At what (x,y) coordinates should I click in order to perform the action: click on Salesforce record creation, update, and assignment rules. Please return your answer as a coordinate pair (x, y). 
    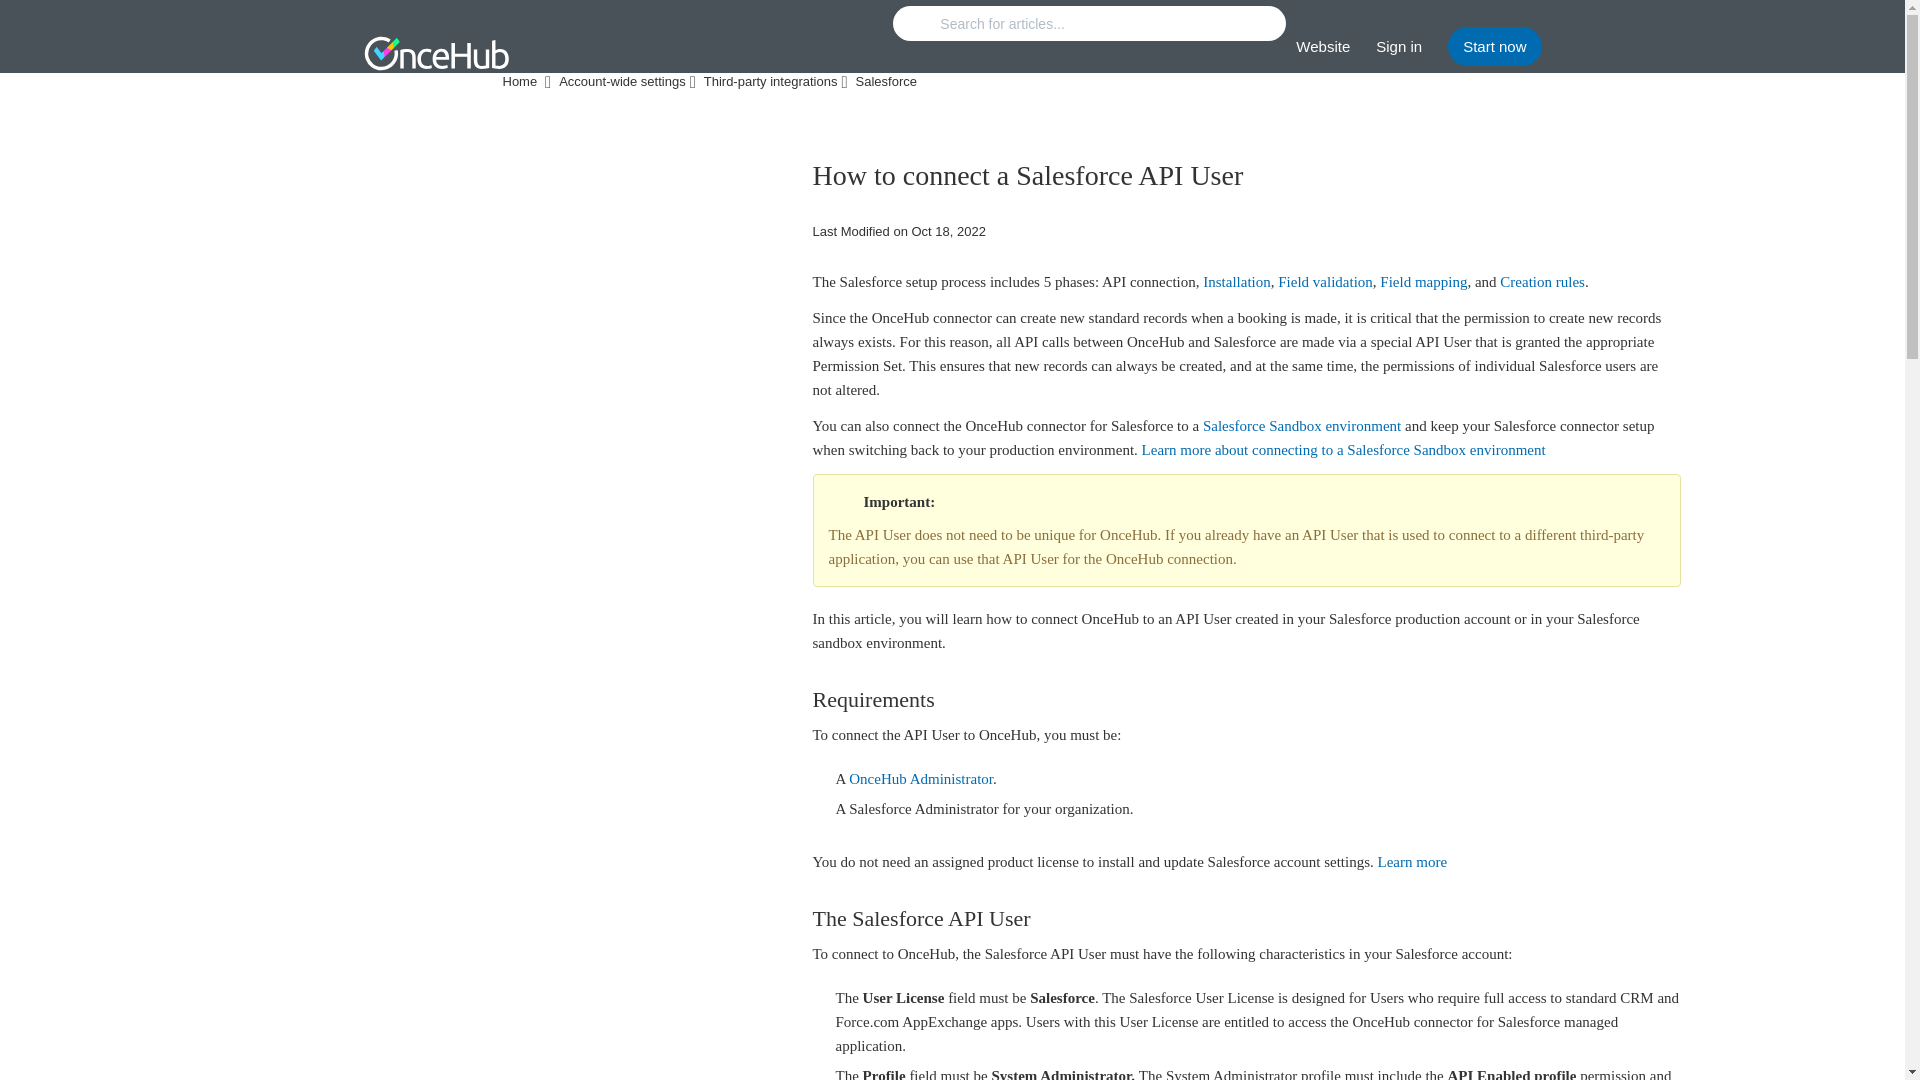
    Looking at the image, I should click on (1542, 282).